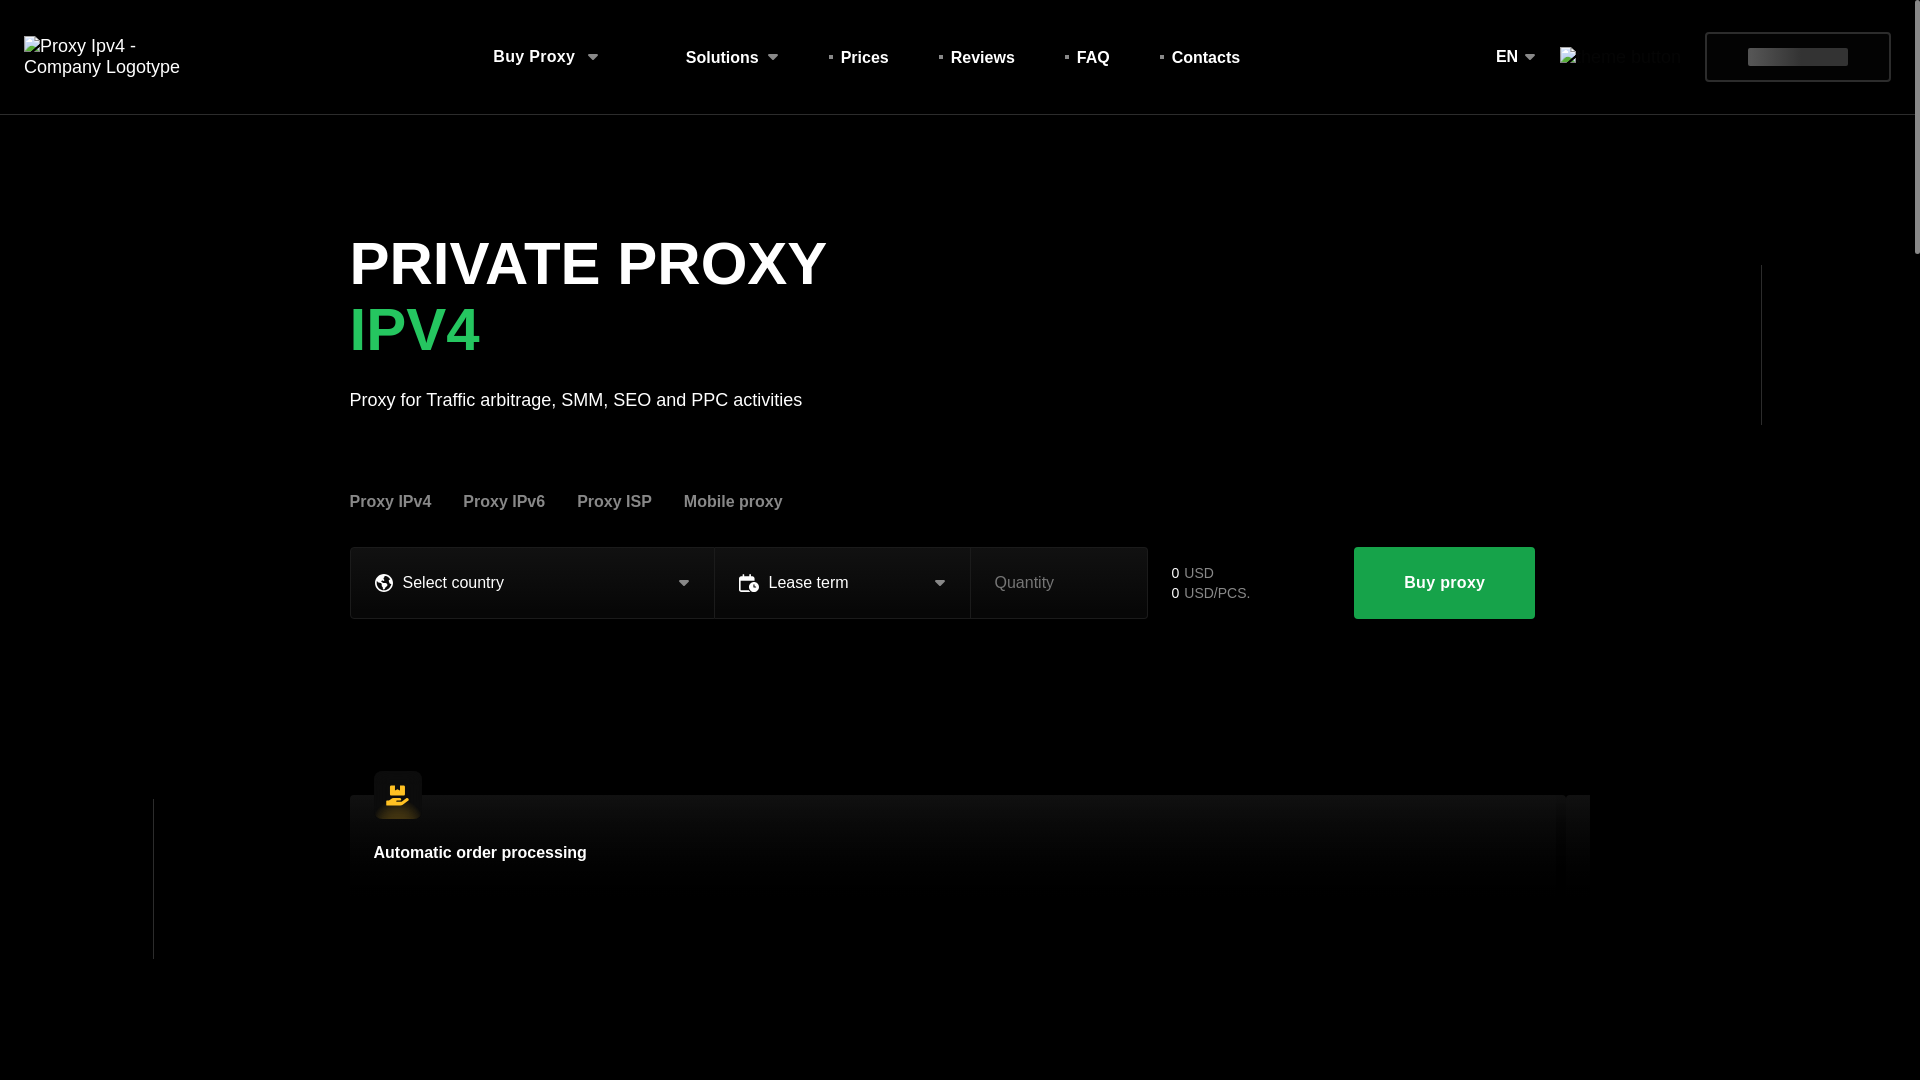 This screenshot has height=1080, width=1920. I want to click on FAQ, so click(1093, 56).